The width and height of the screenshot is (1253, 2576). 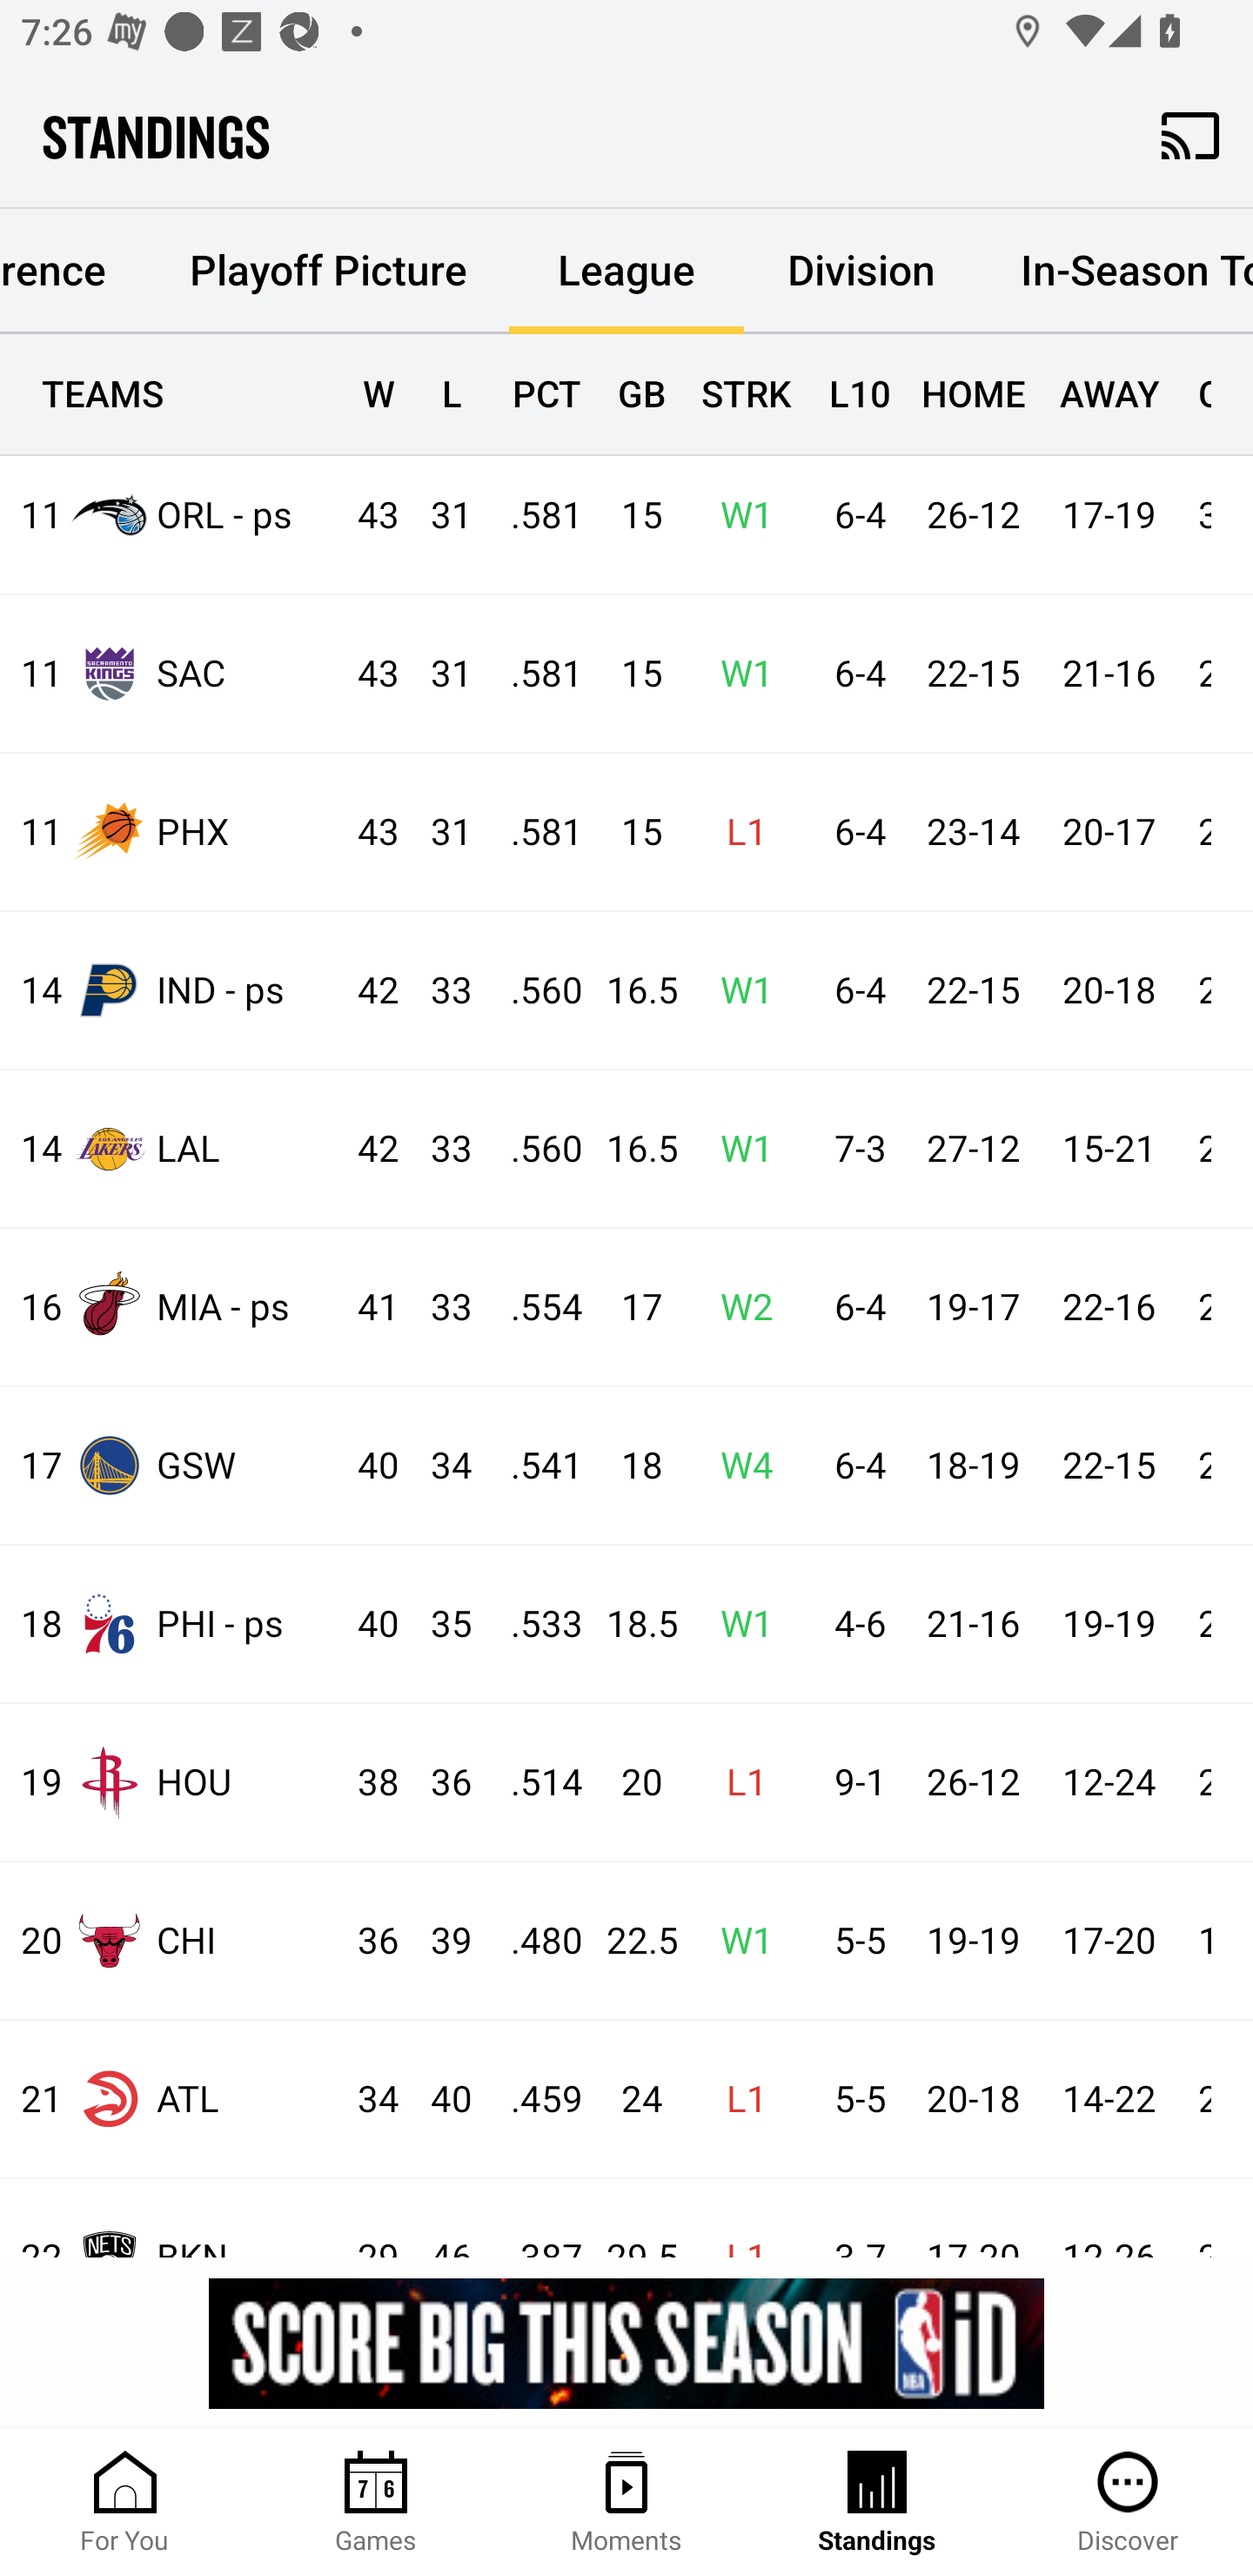 I want to click on 11 SAC, so click(x=171, y=674).